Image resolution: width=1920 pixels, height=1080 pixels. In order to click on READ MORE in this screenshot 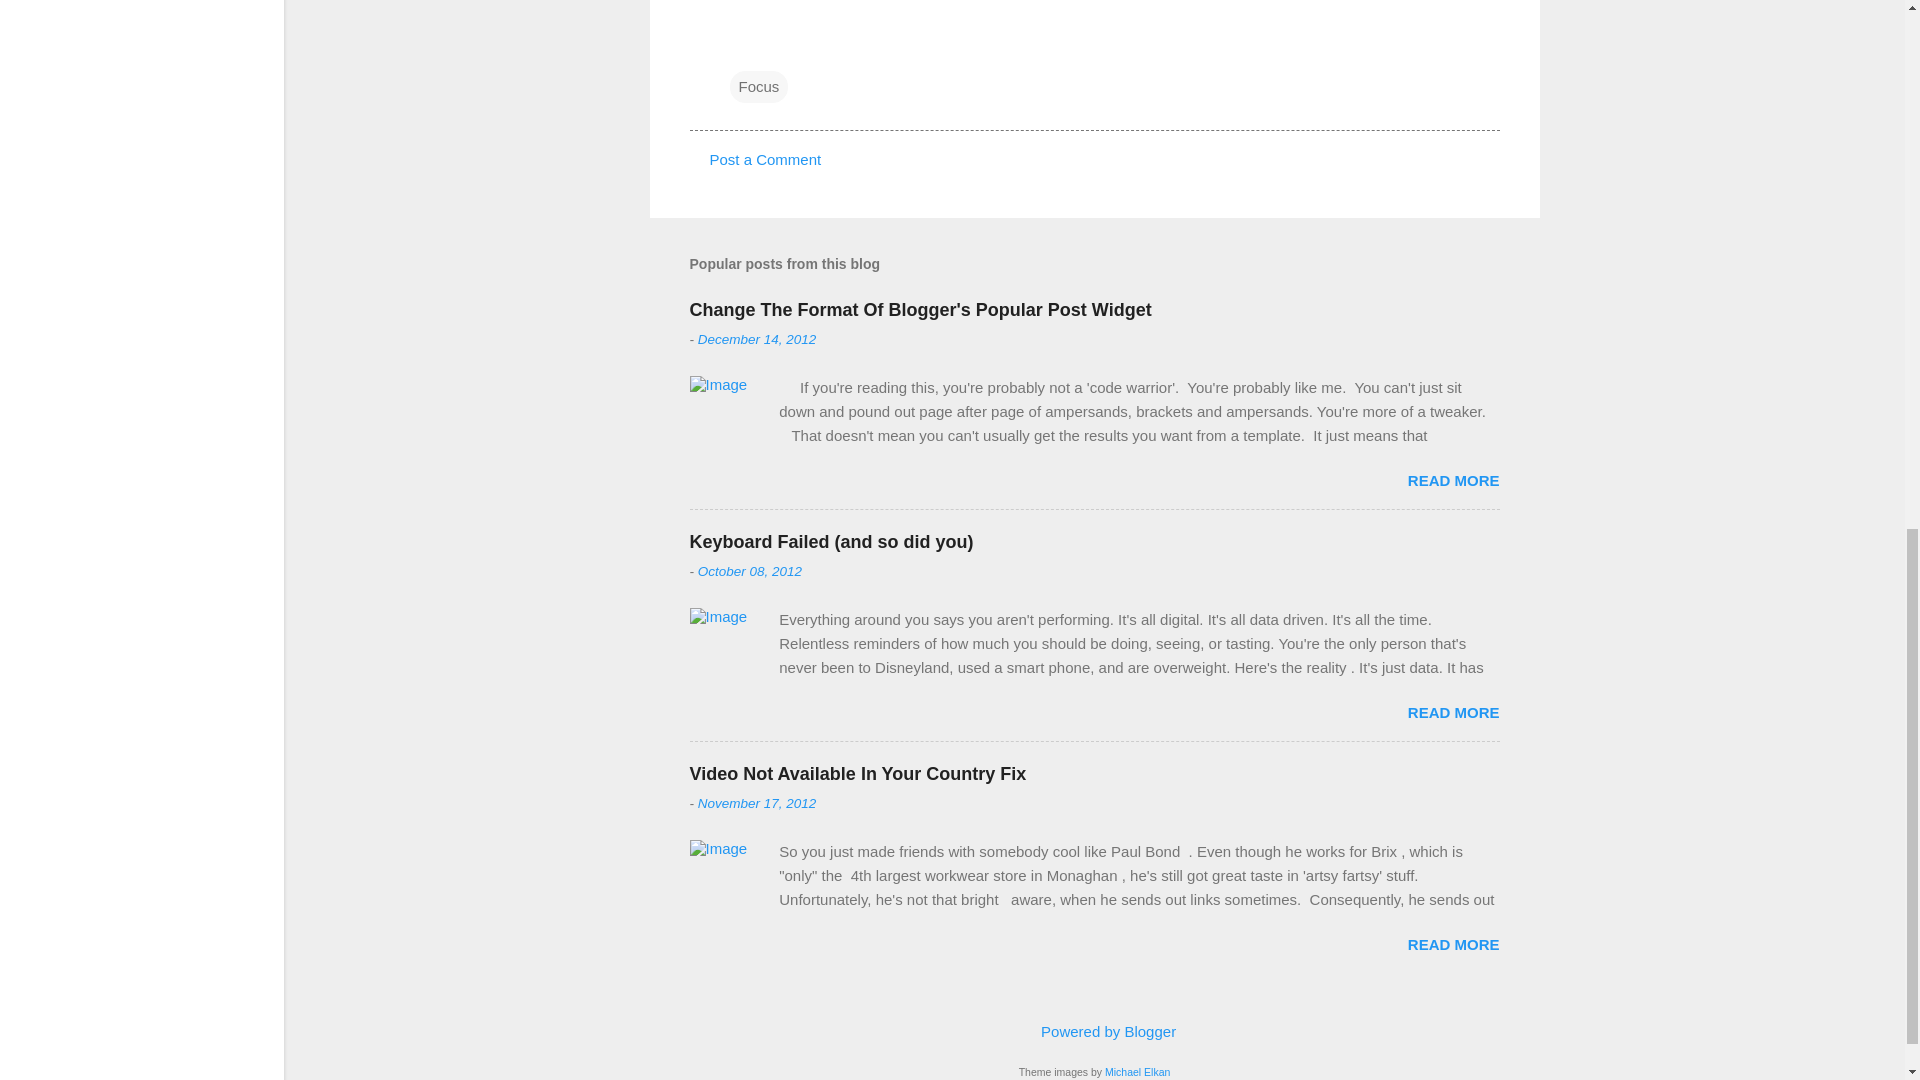, I will do `click(1453, 944)`.